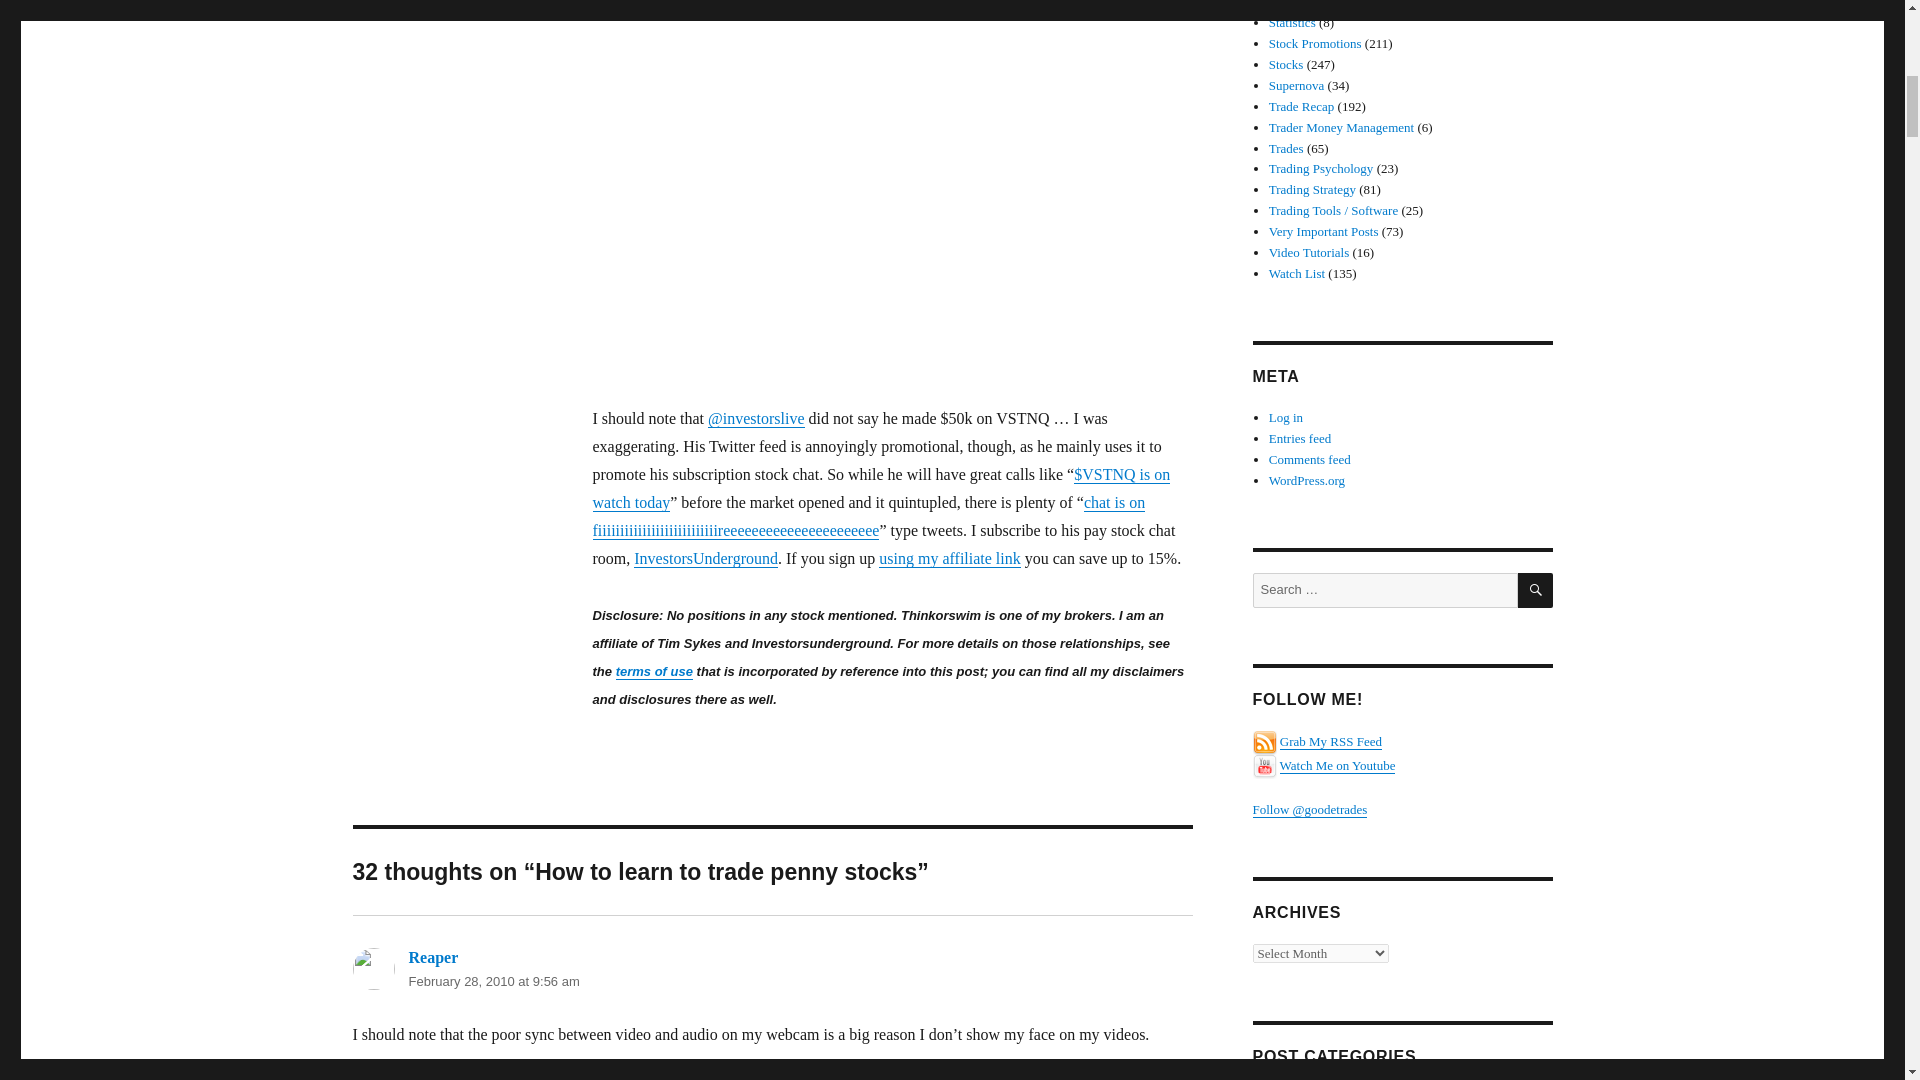  I want to click on InvestorsUnderground, so click(705, 558).